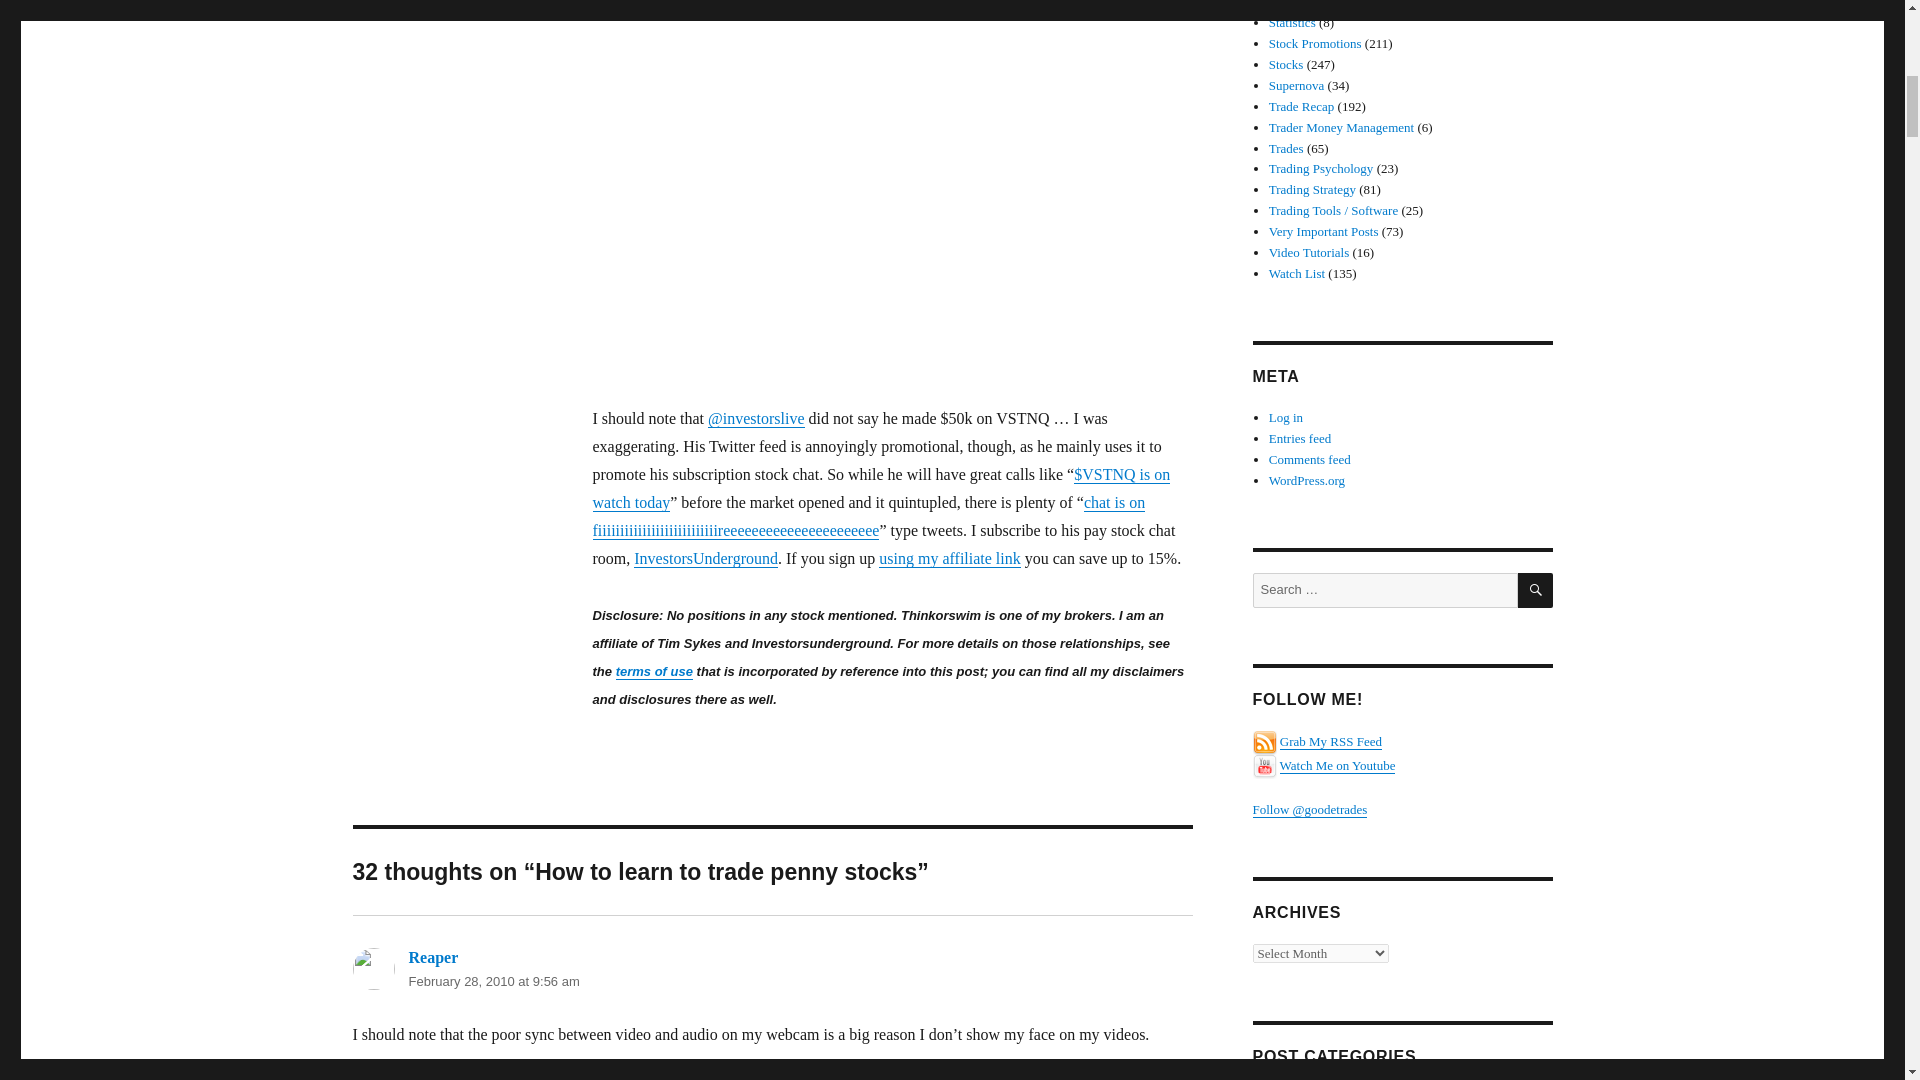  I want to click on InvestorsUnderground, so click(705, 558).